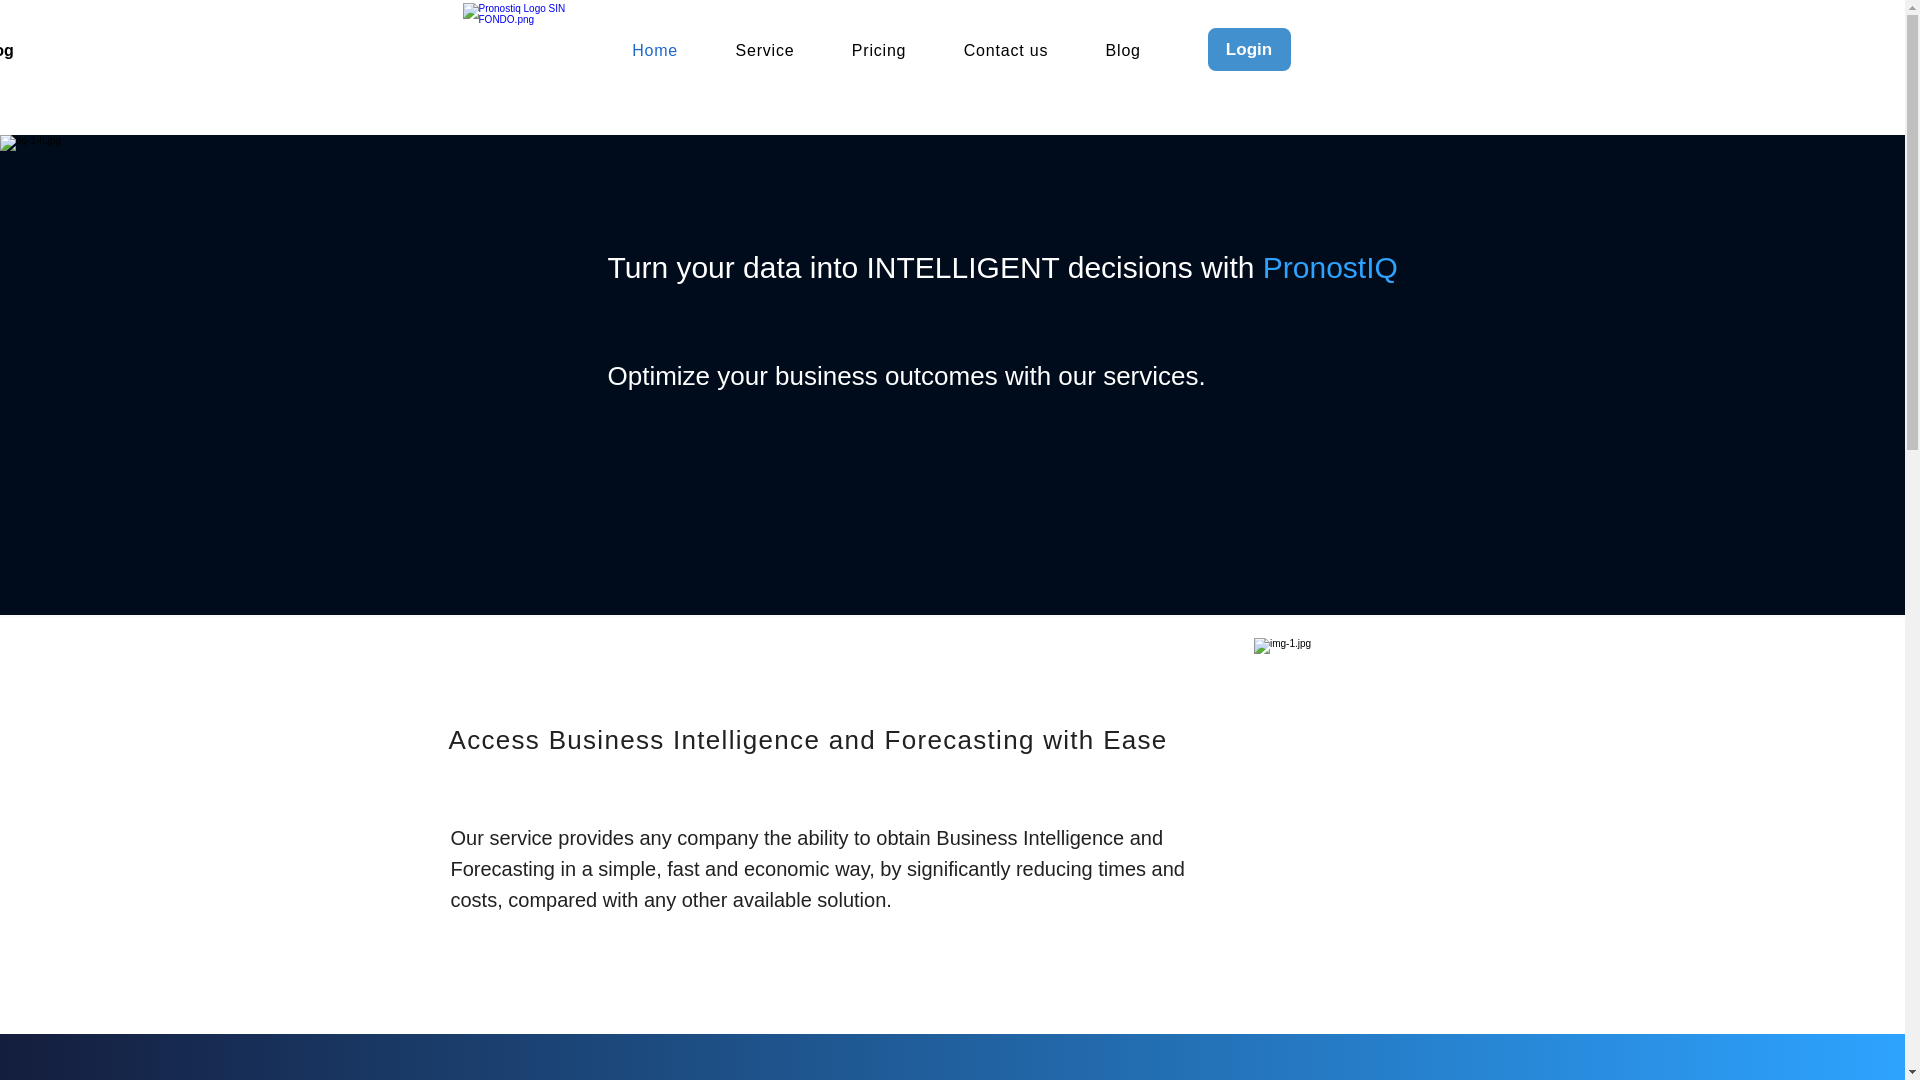 The width and height of the screenshot is (1920, 1080). What do you see at coordinates (764, 51) in the screenshot?
I see `Service` at bounding box center [764, 51].